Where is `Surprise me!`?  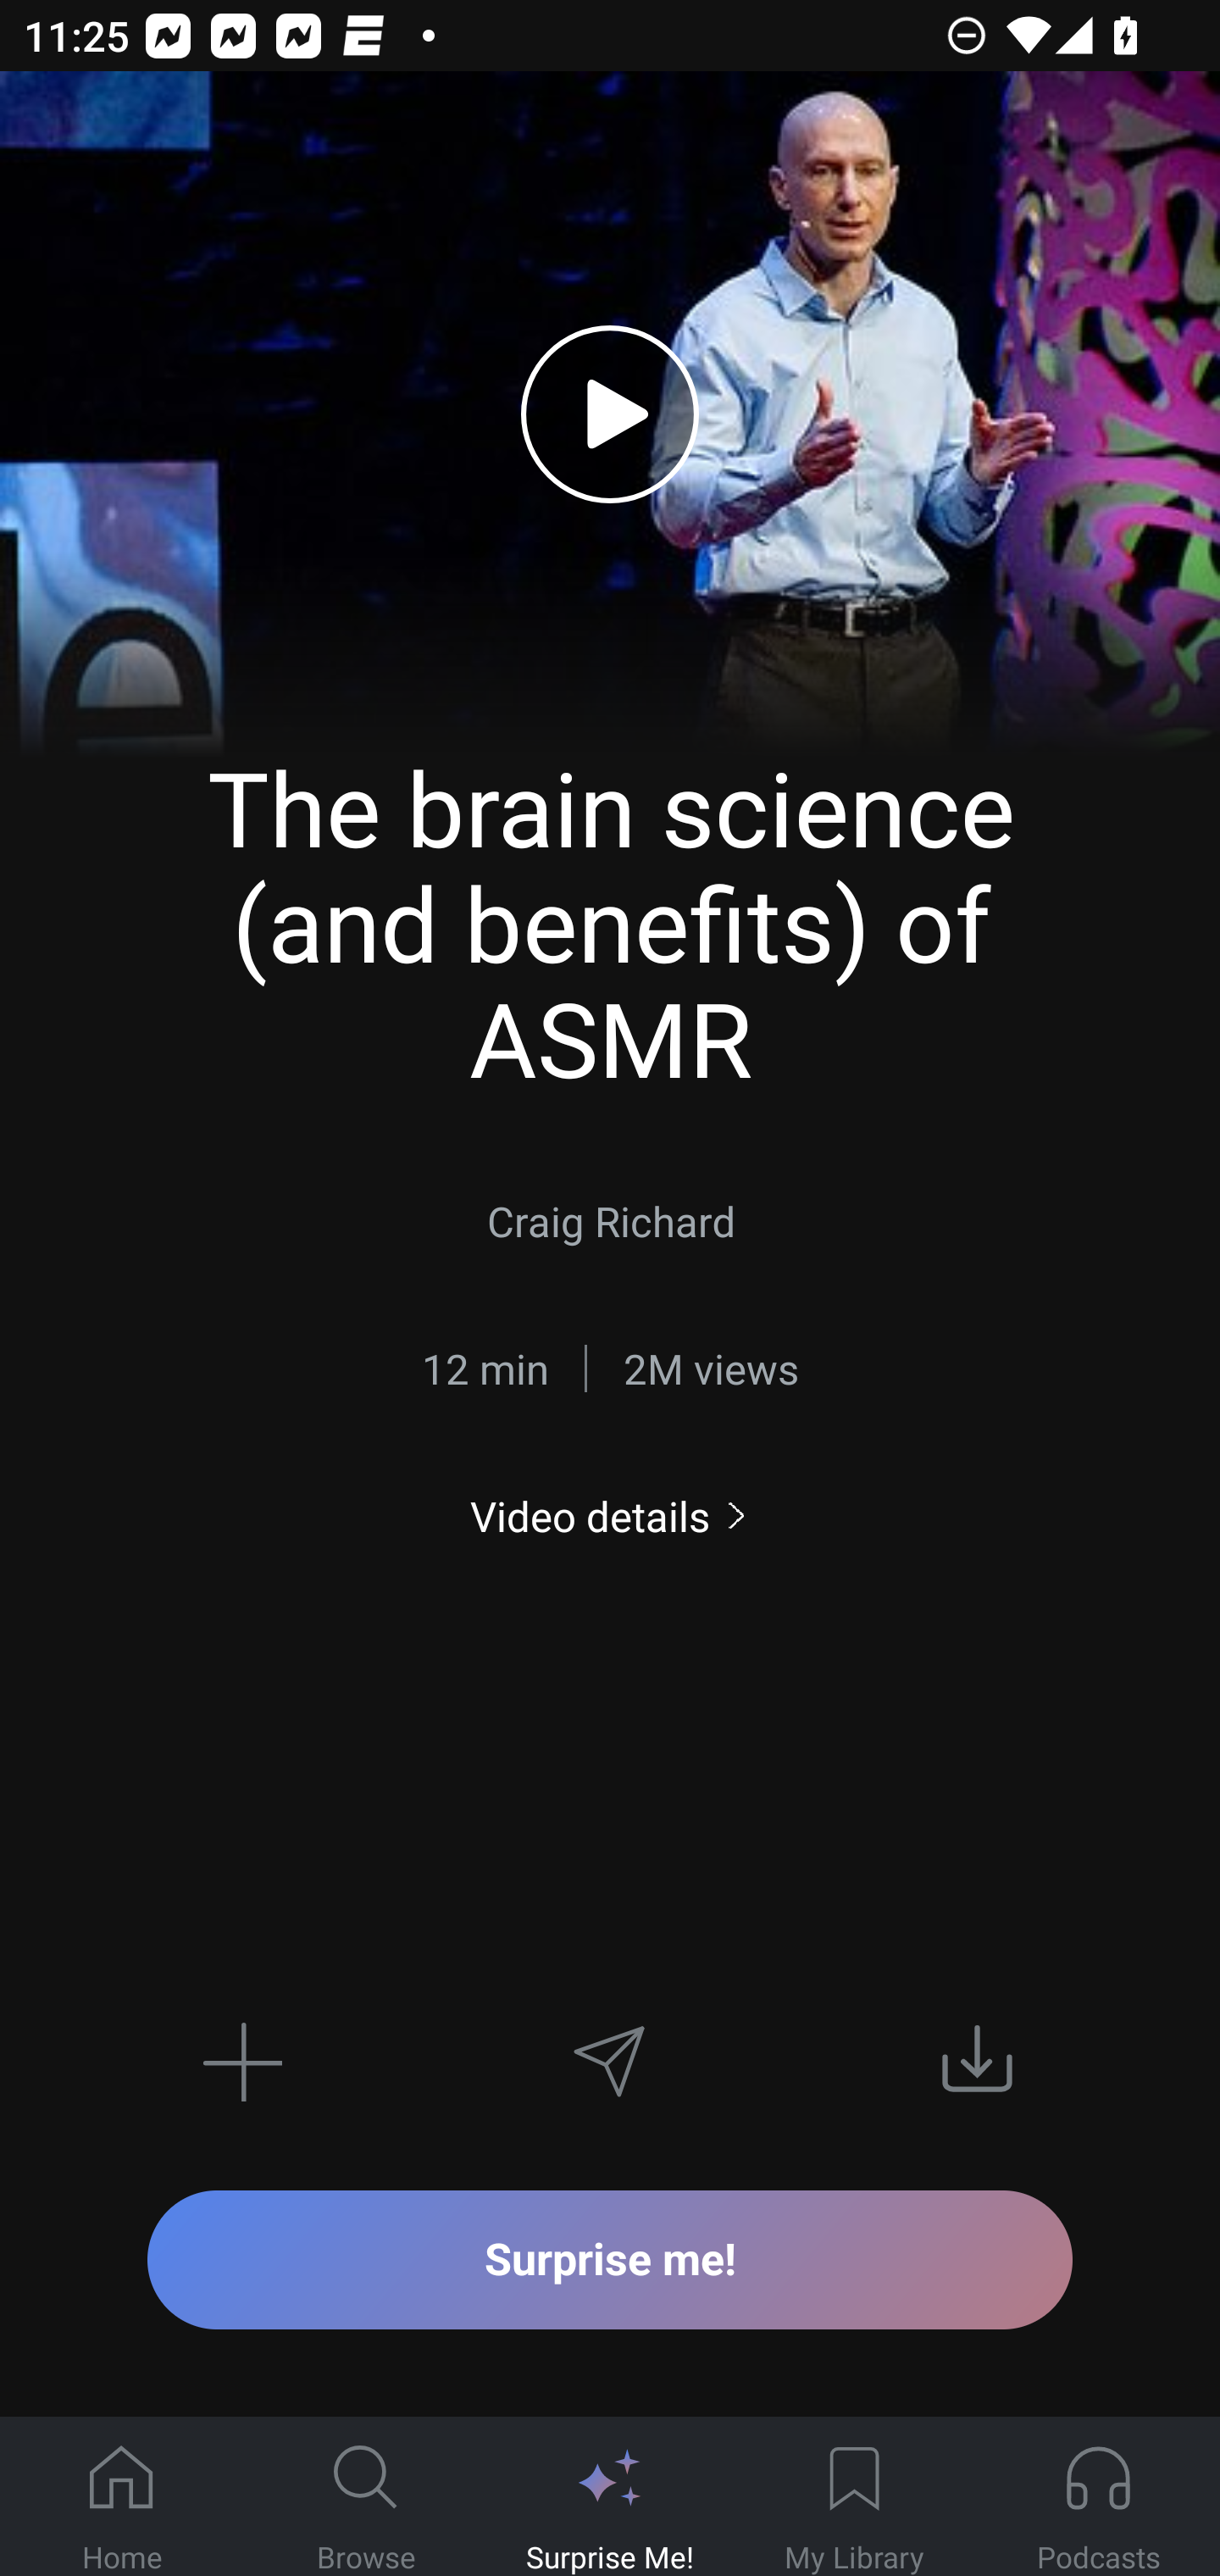
Surprise me! is located at coordinates (610, 2259).